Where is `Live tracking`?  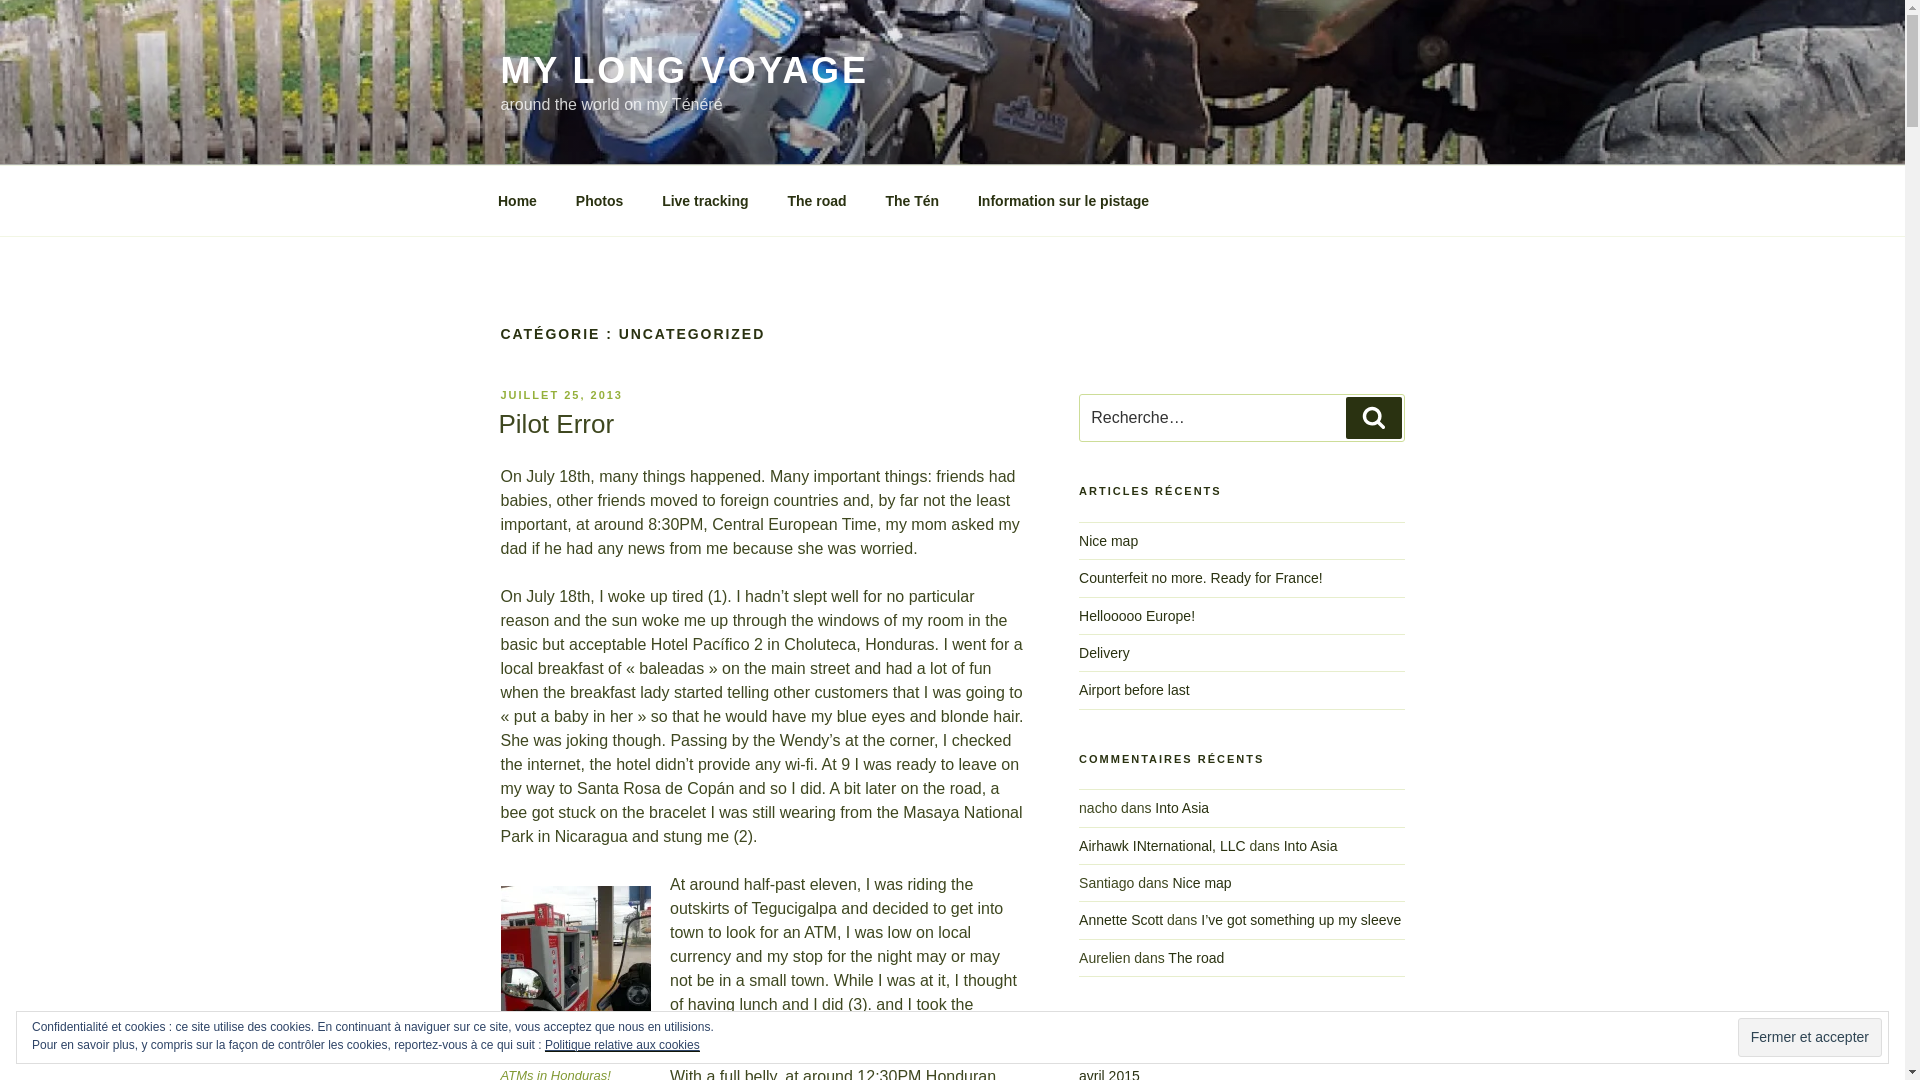 Live tracking is located at coordinates (706, 200).